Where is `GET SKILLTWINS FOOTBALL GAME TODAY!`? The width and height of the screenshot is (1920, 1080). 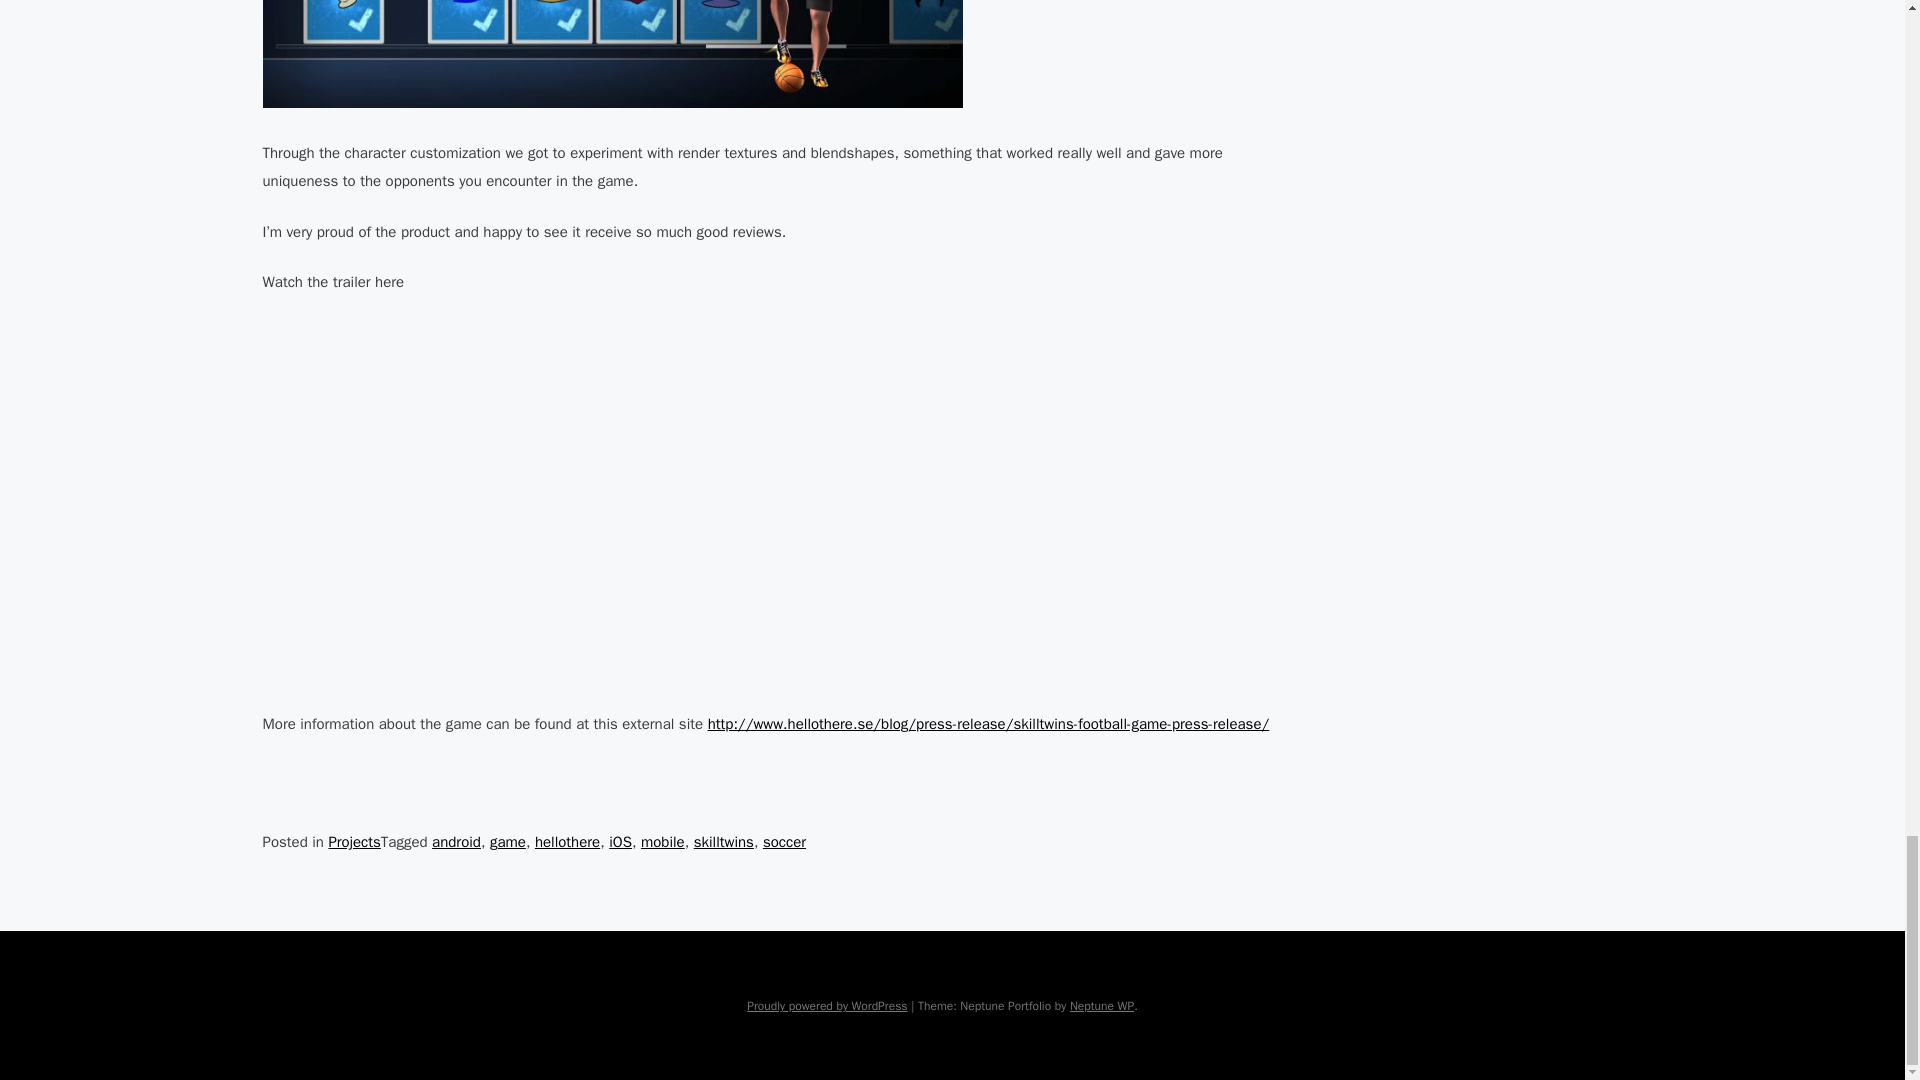
GET SKILLTWINS FOOTBALL GAME TODAY! is located at coordinates (582, 498).